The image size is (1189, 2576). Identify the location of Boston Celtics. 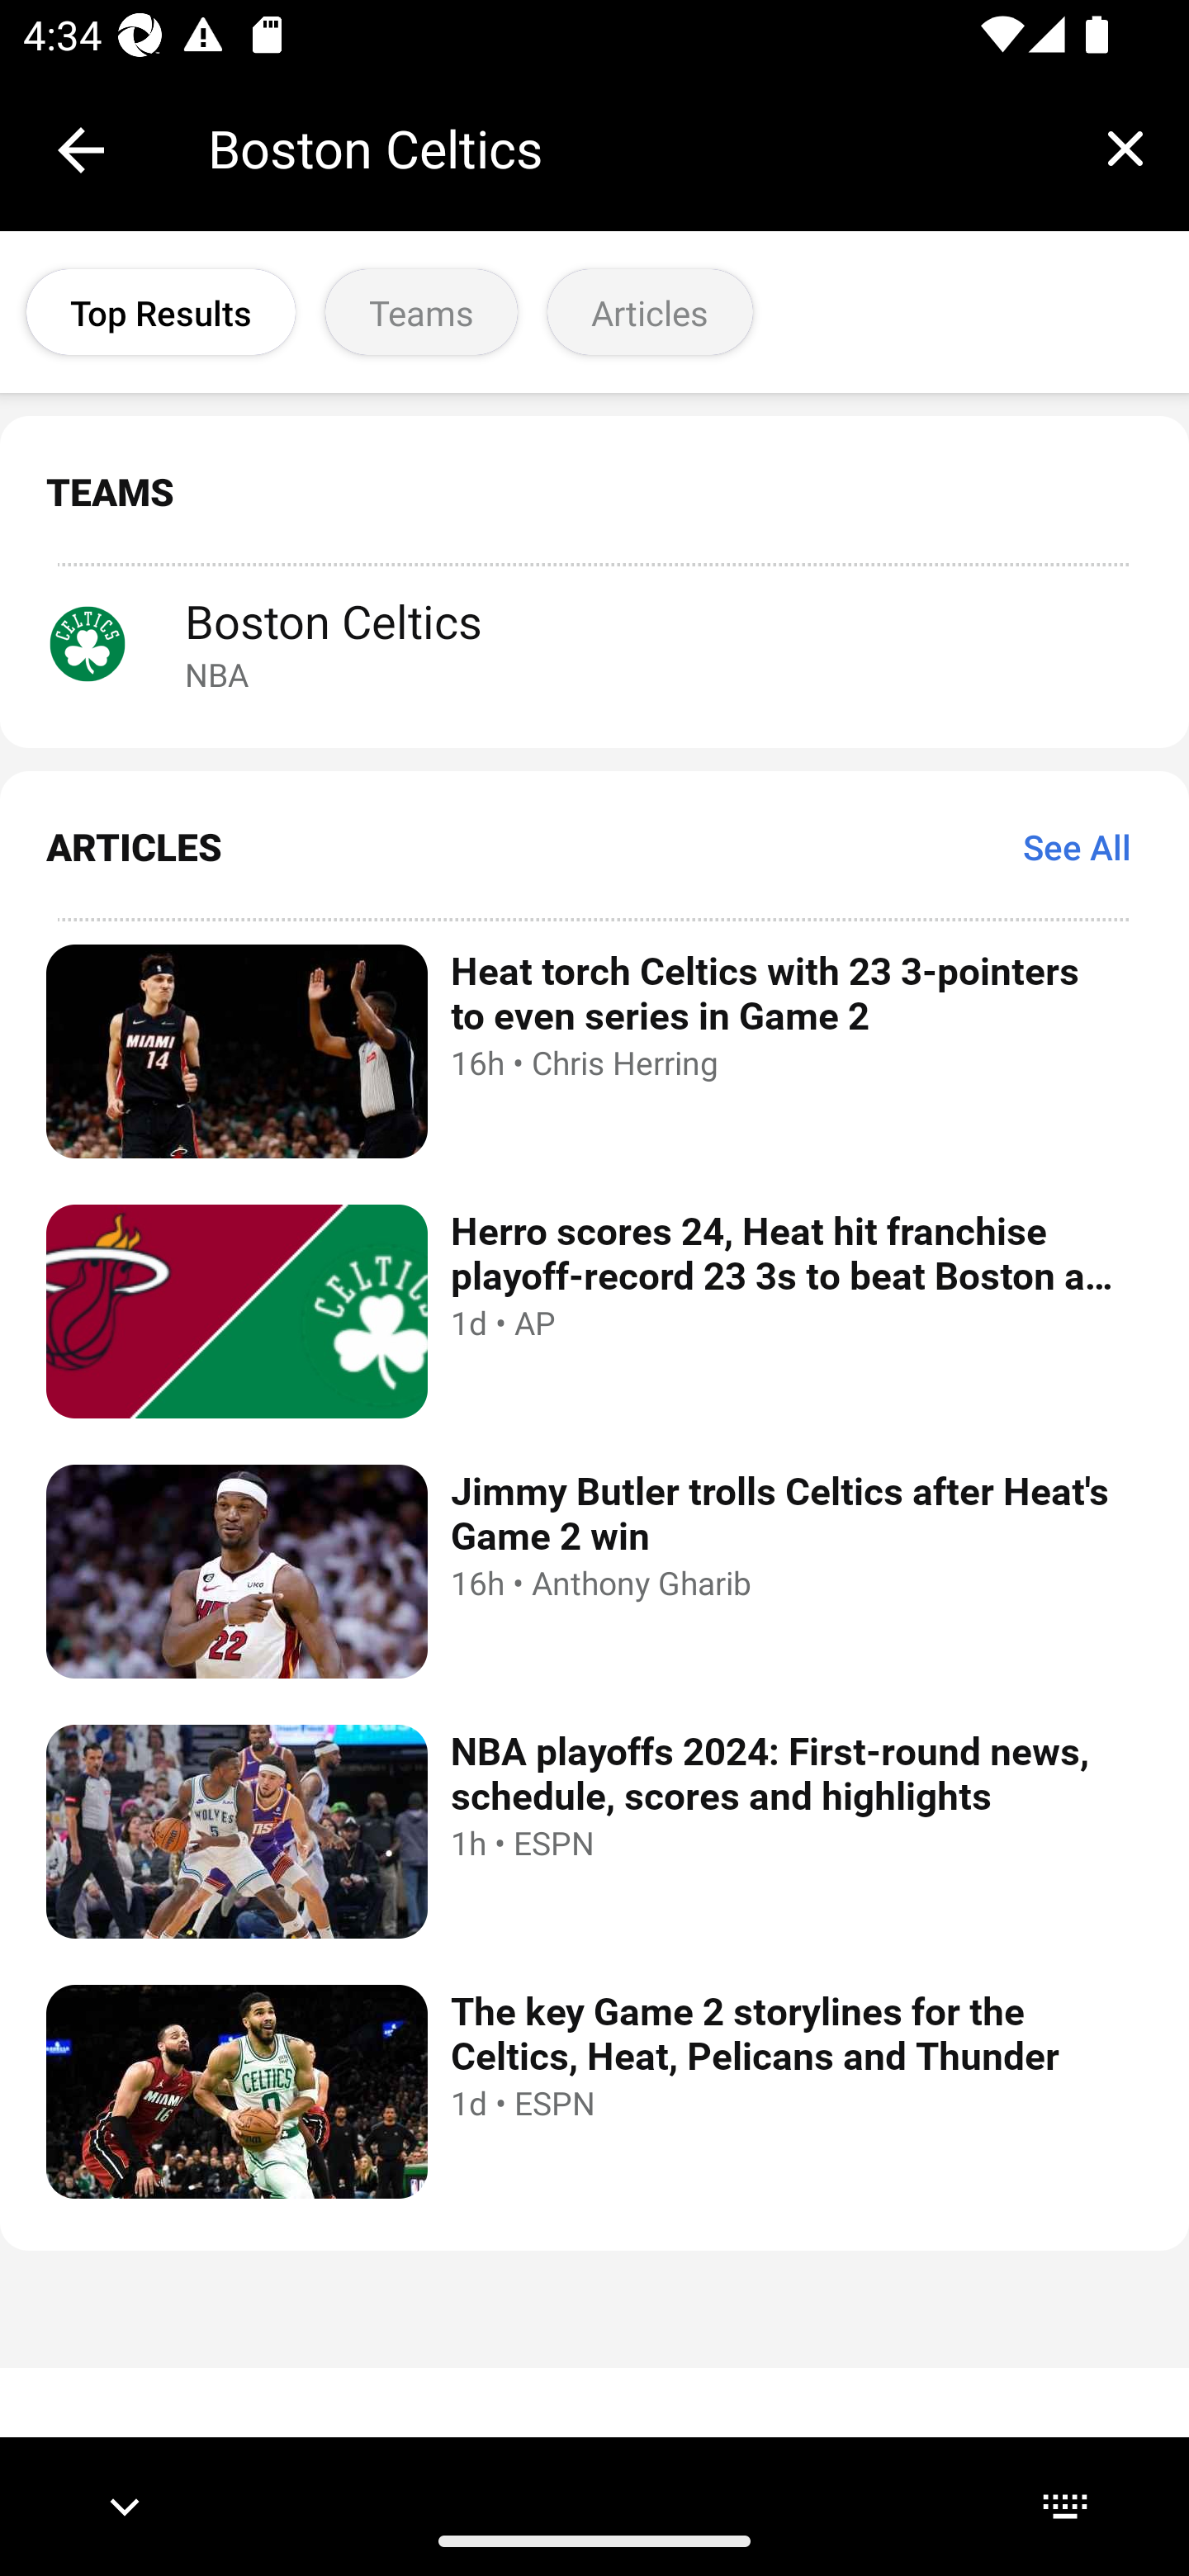
(634, 149).